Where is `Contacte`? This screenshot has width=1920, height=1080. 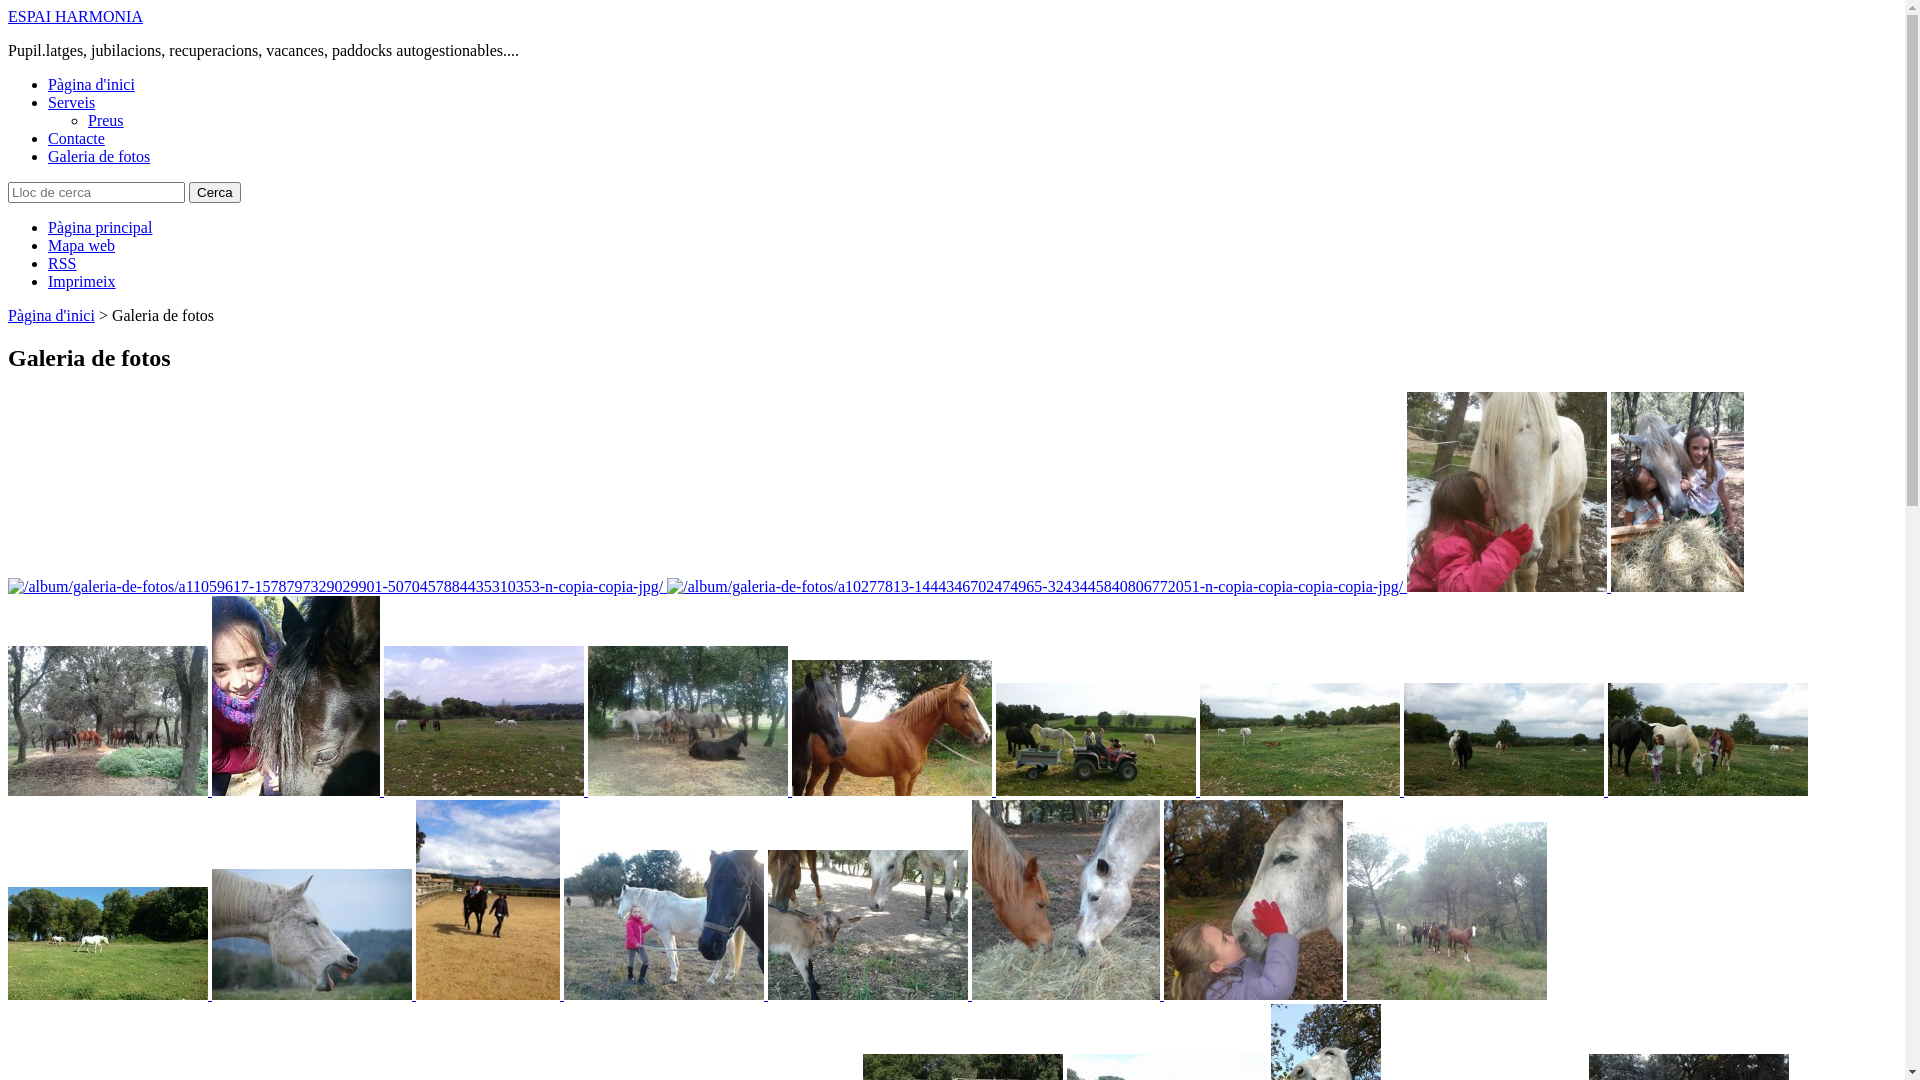
Contacte is located at coordinates (76, 138).